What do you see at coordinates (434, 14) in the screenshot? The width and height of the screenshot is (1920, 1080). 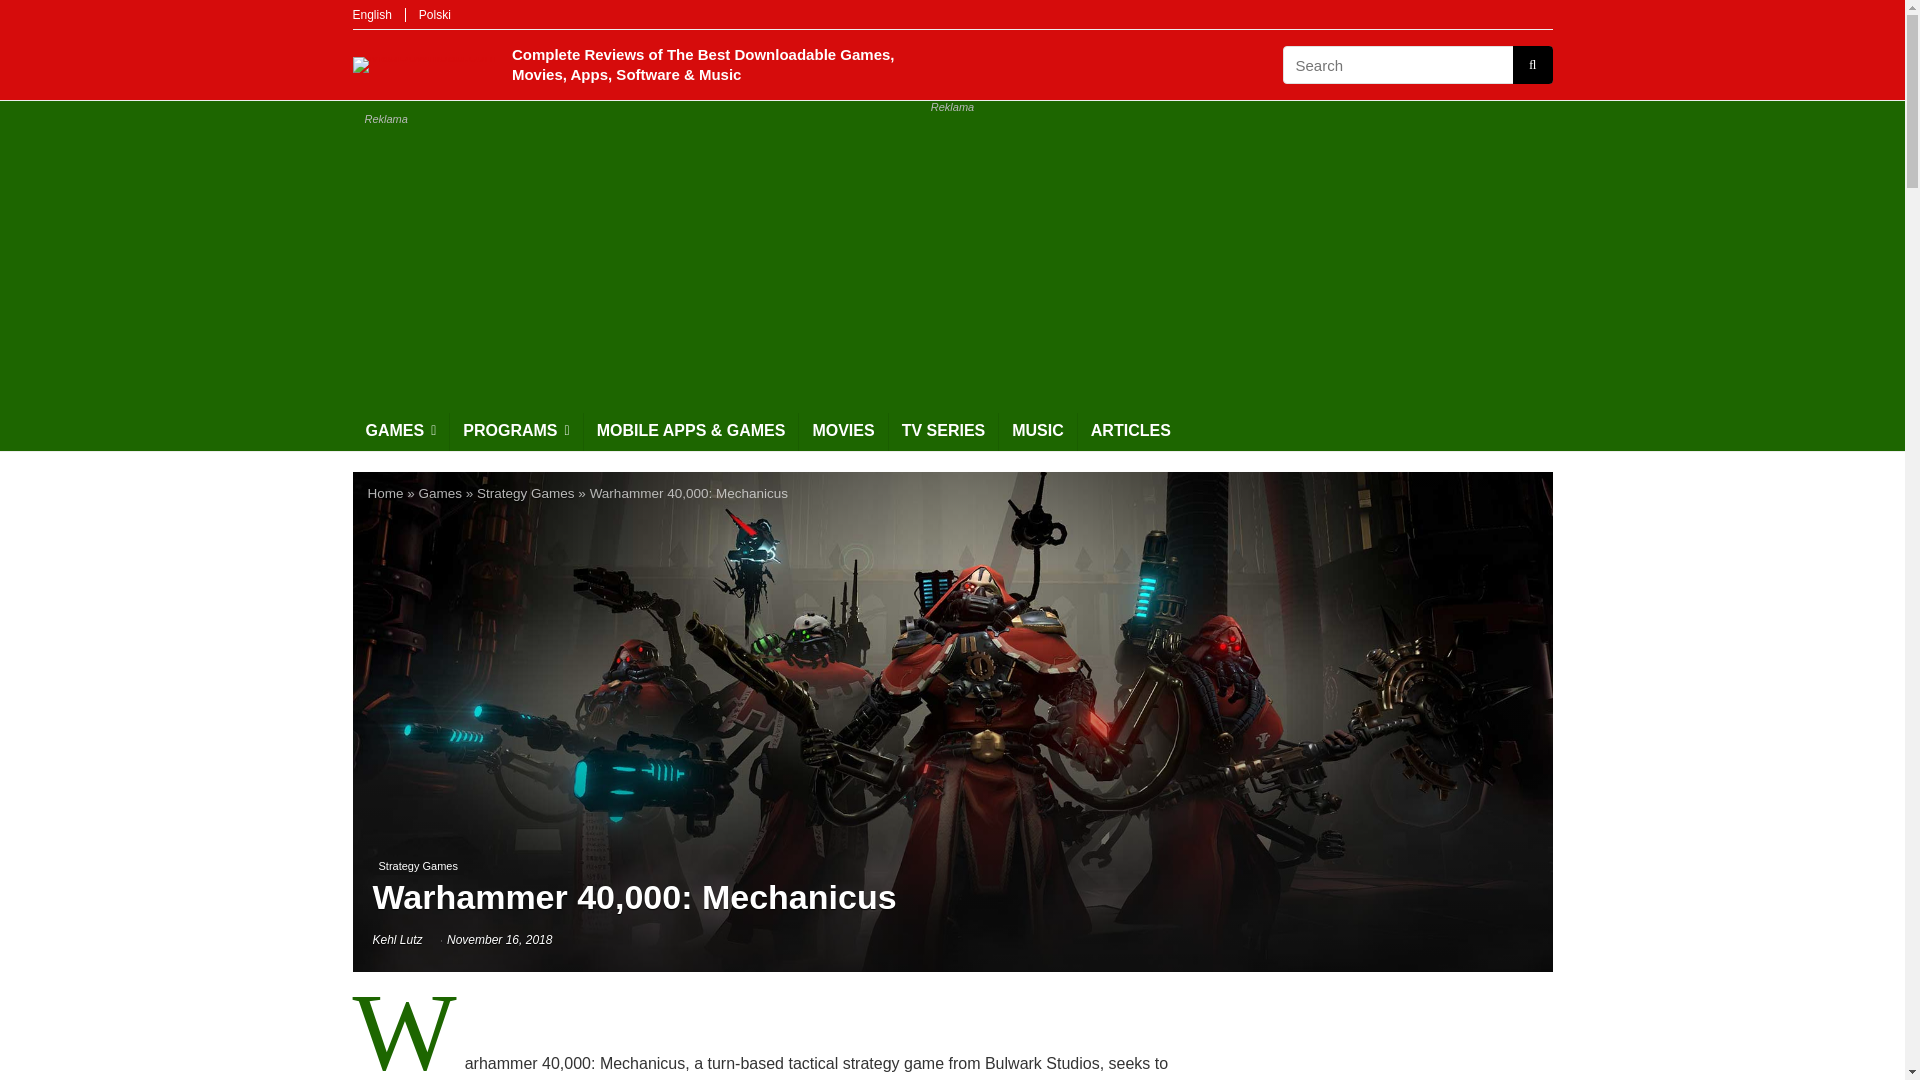 I see `Polski` at bounding box center [434, 14].